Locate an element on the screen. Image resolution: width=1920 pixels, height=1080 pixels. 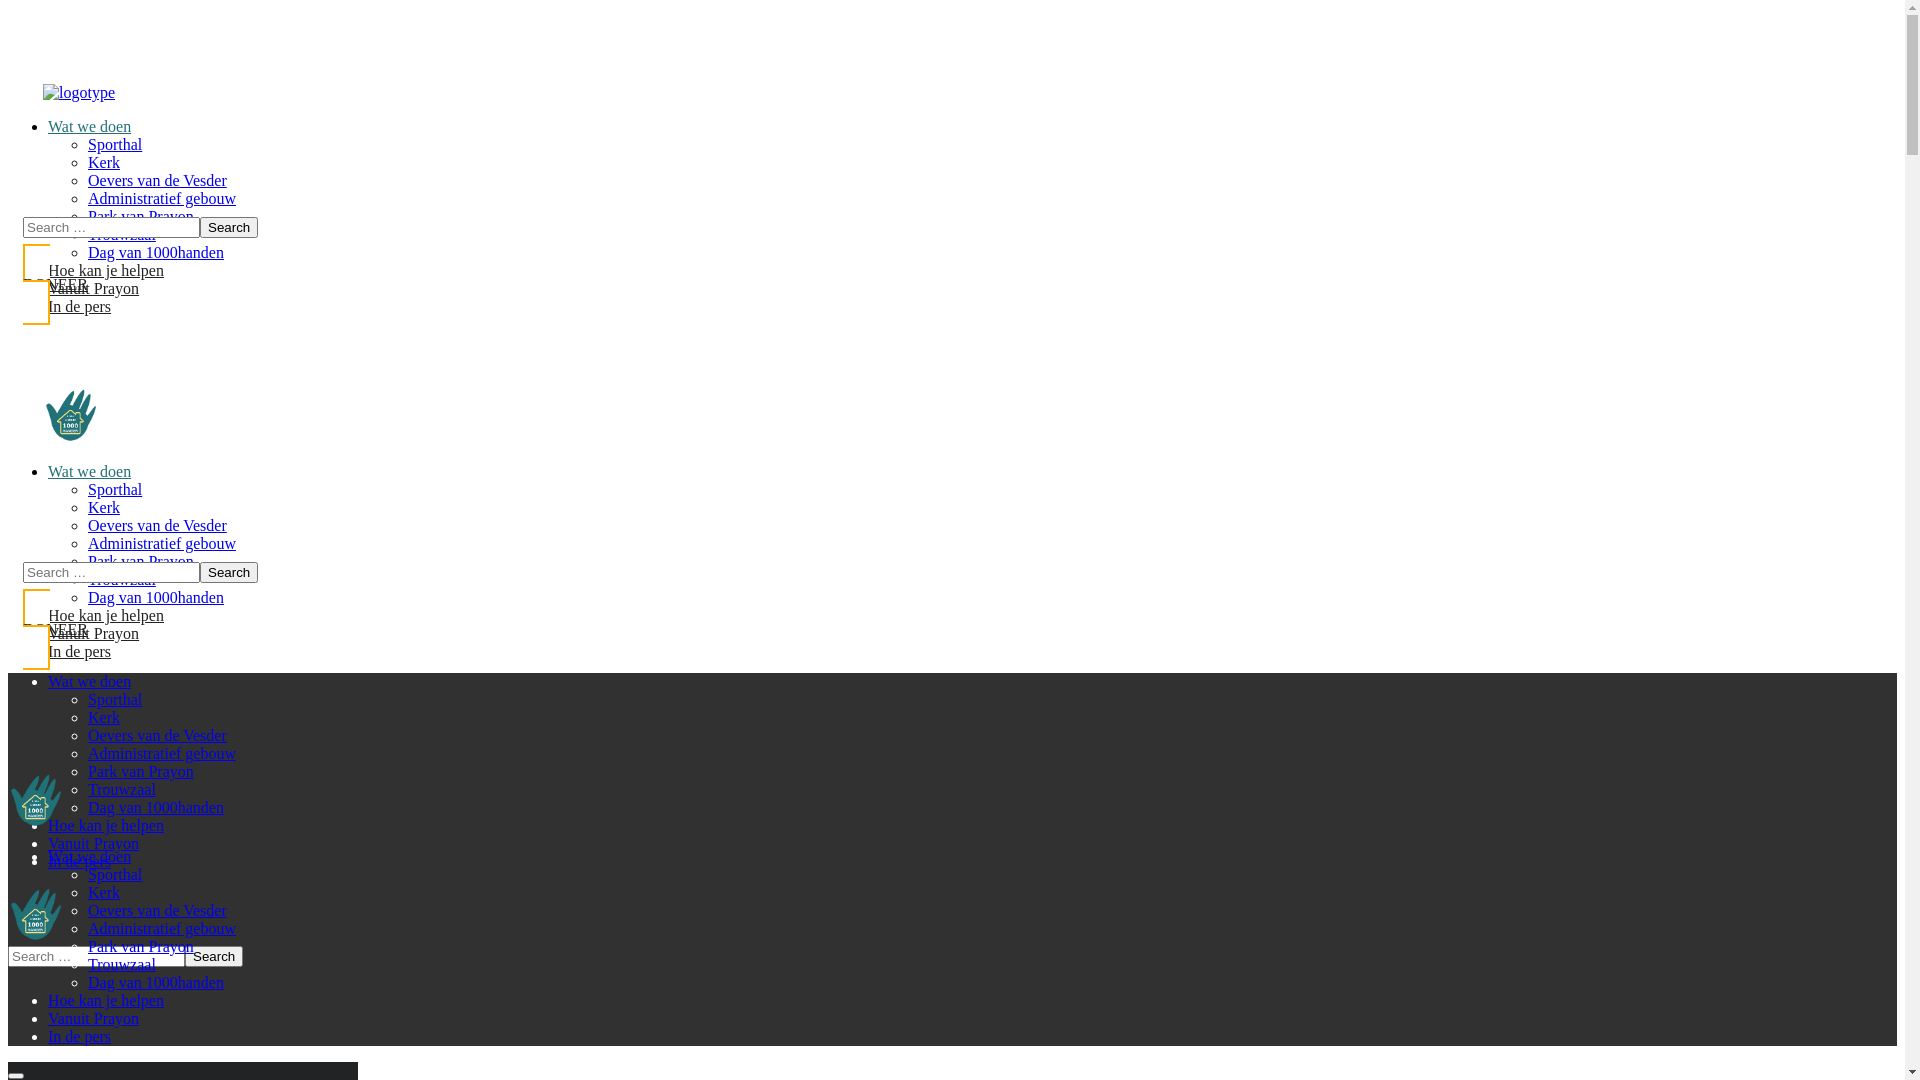
Administratief gebouw is located at coordinates (162, 928).